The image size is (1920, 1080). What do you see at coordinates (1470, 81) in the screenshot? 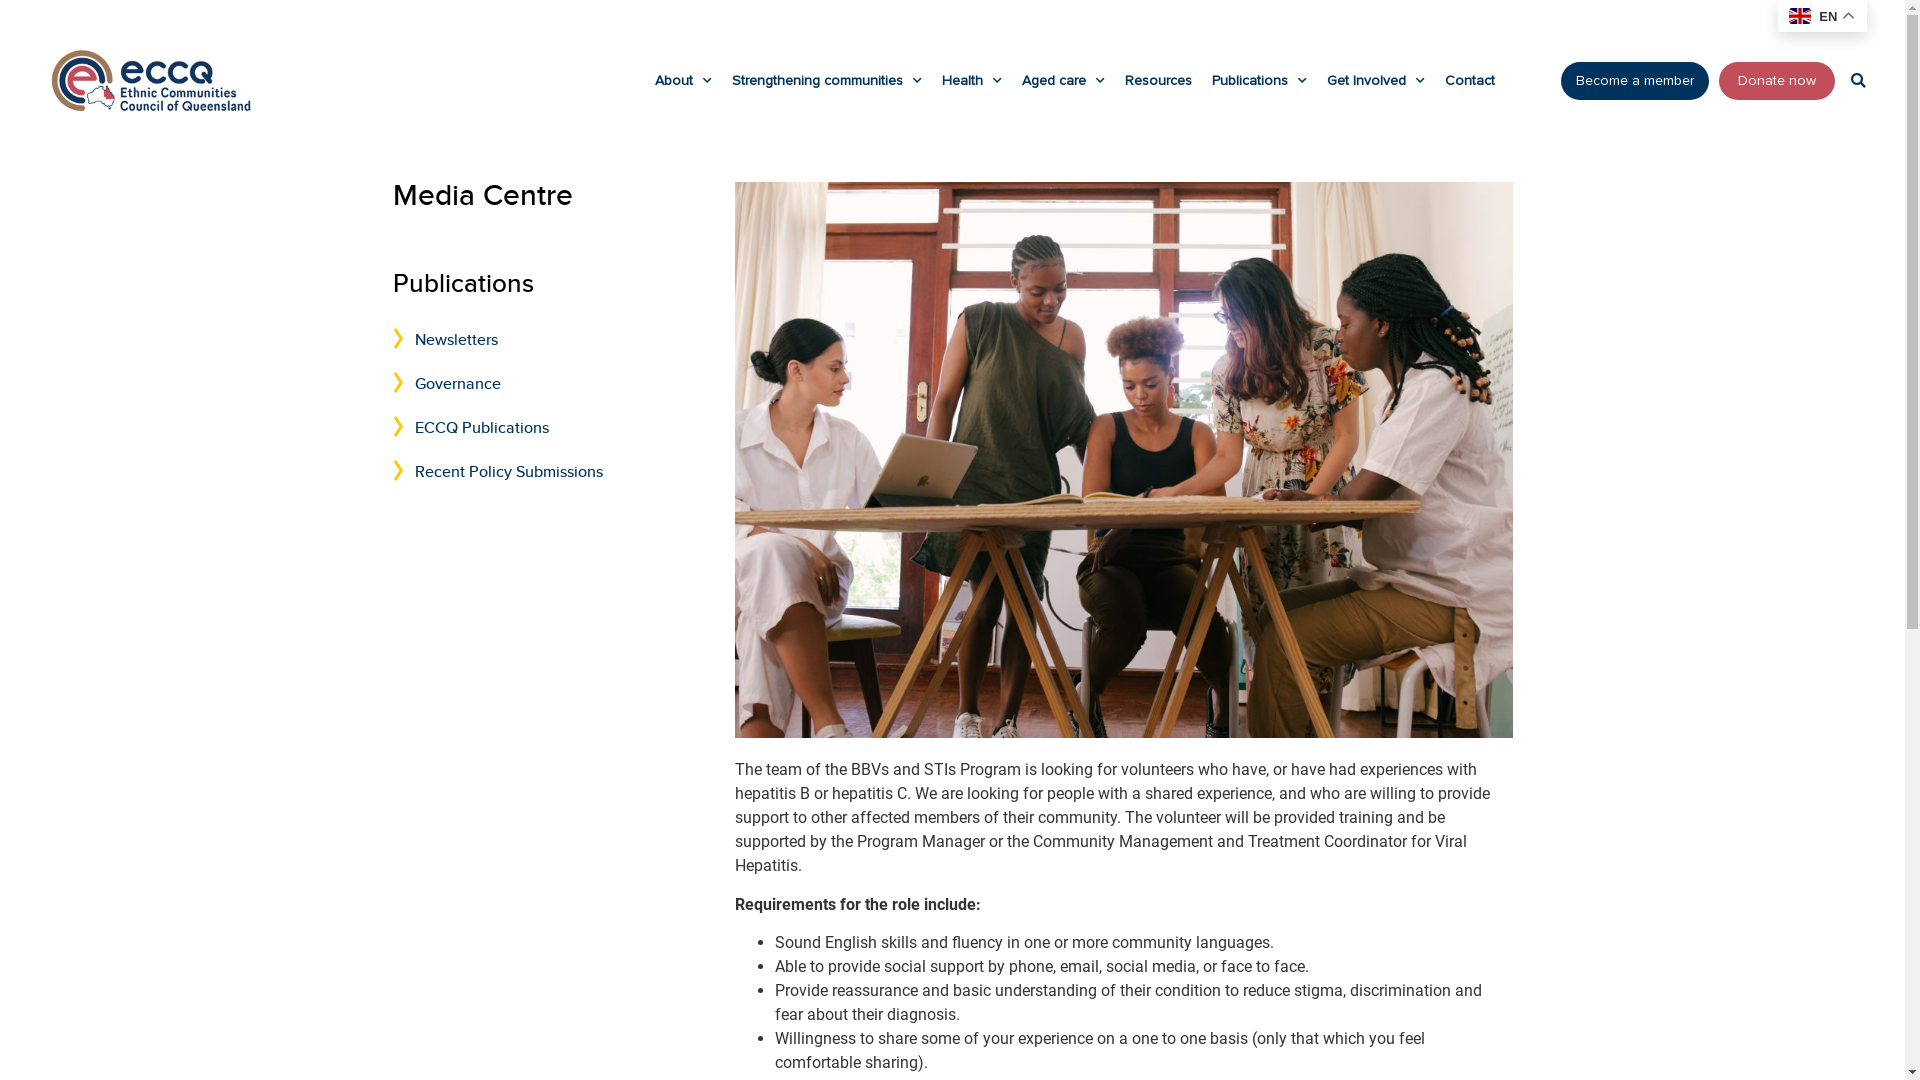
I see `Contact` at bounding box center [1470, 81].